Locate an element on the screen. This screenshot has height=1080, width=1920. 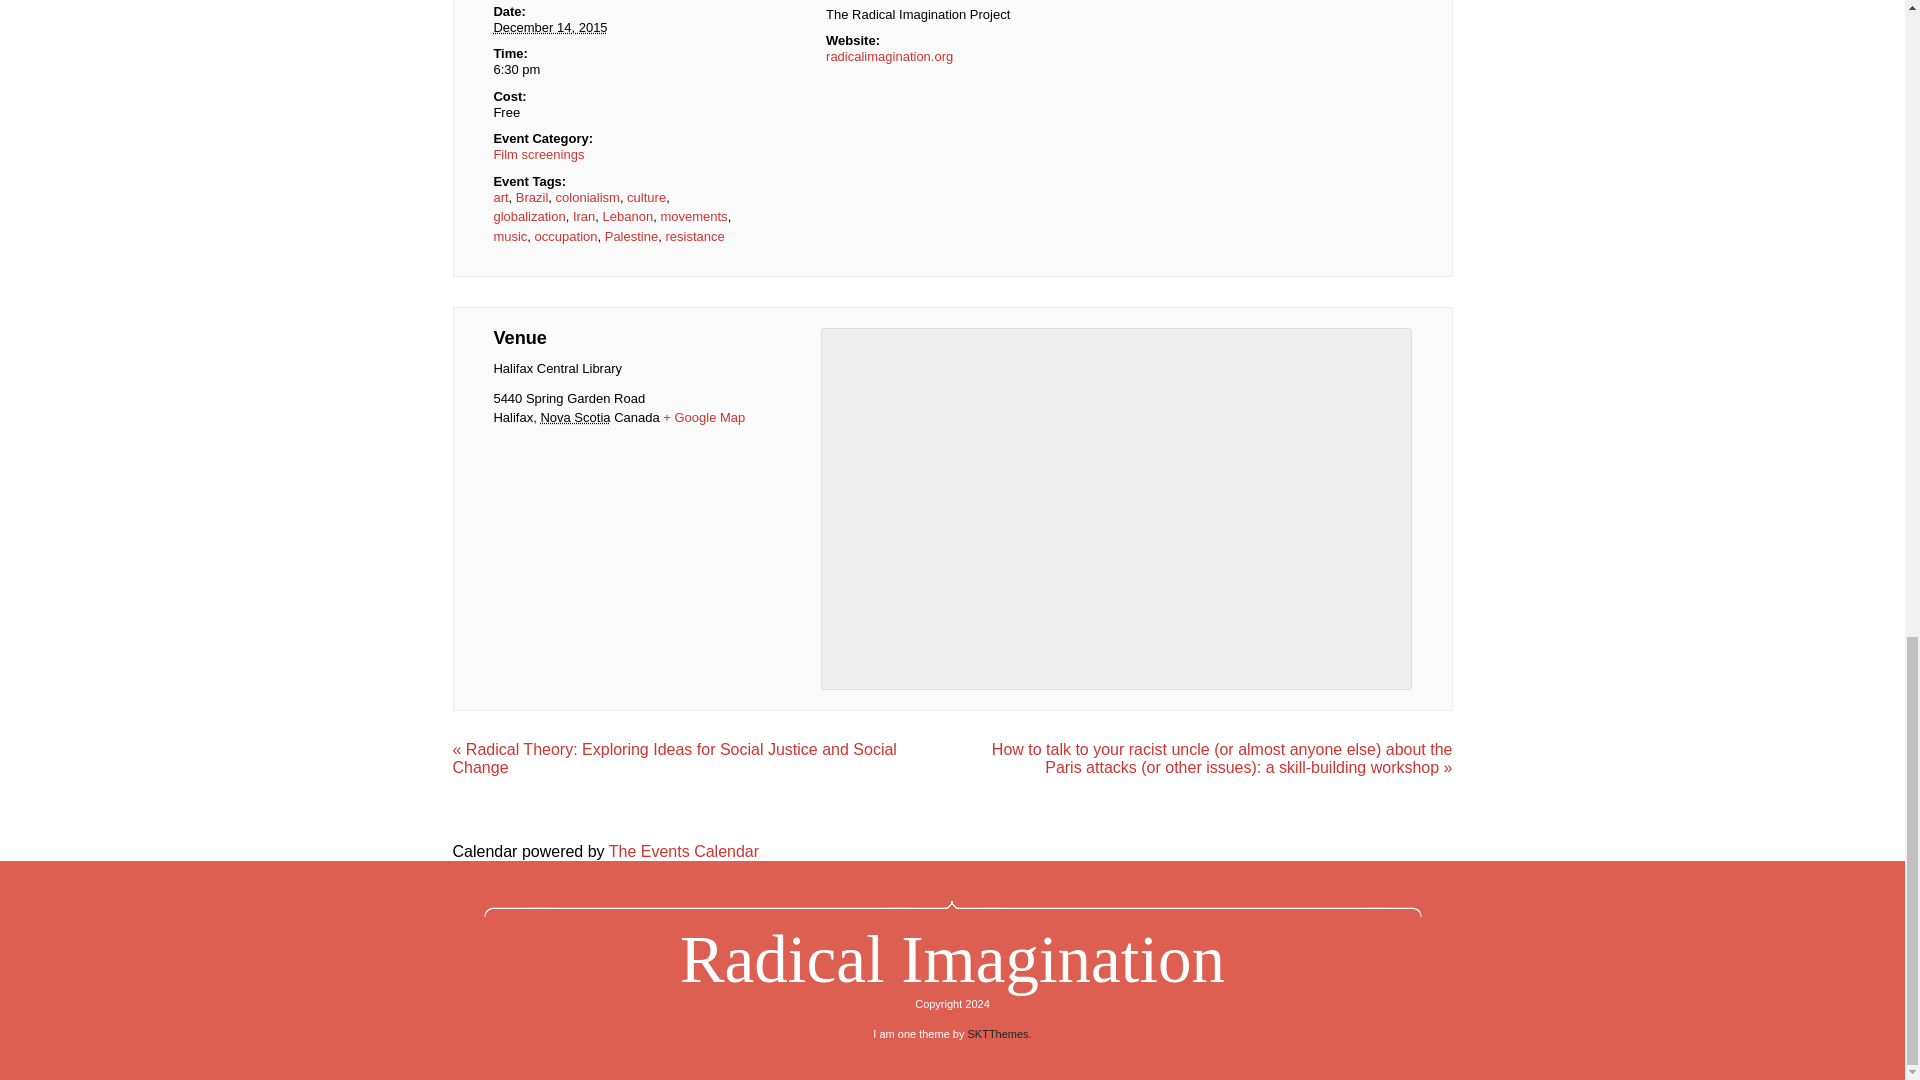
2015-12-14 is located at coordinates (550, 27).